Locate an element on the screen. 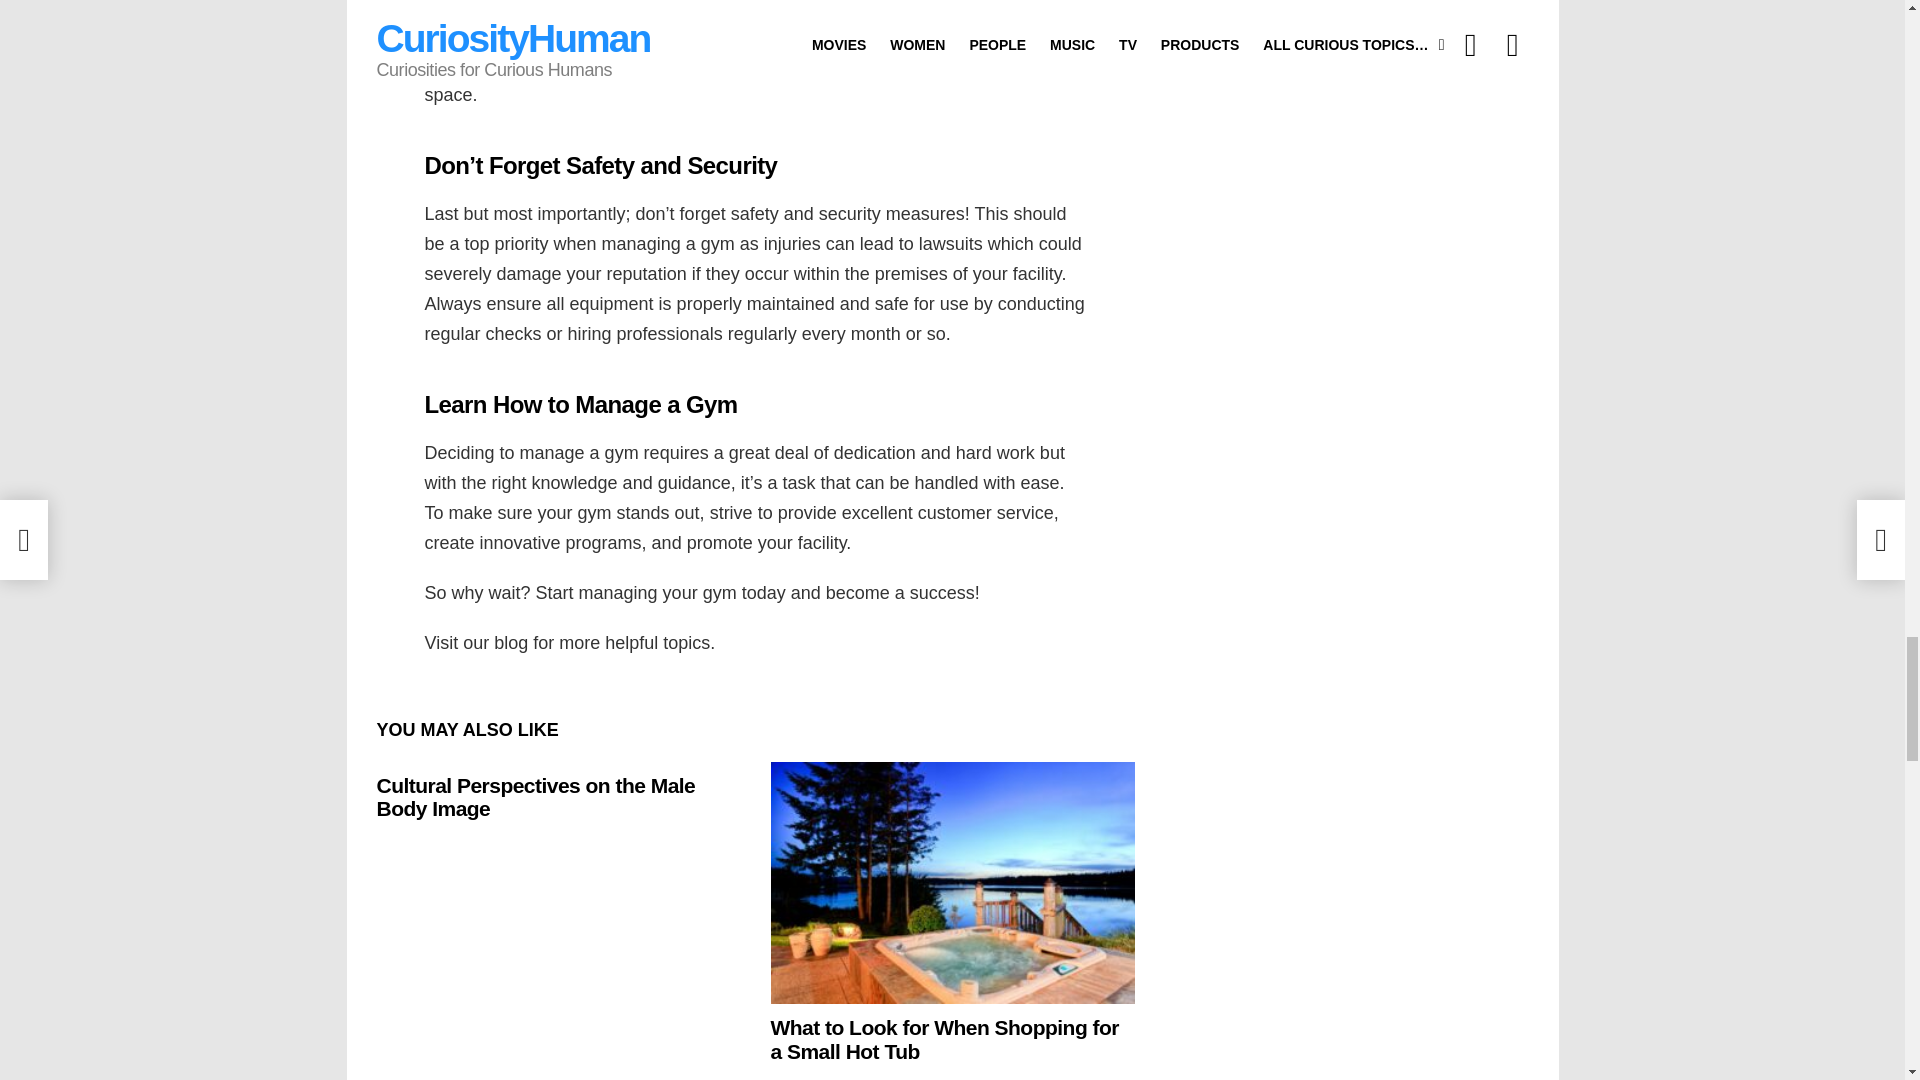 The height and width of the screenshot is (1080, 1920). What to Look for When Shopping for a Small Hot Tub is located at coordinates (952, 884).